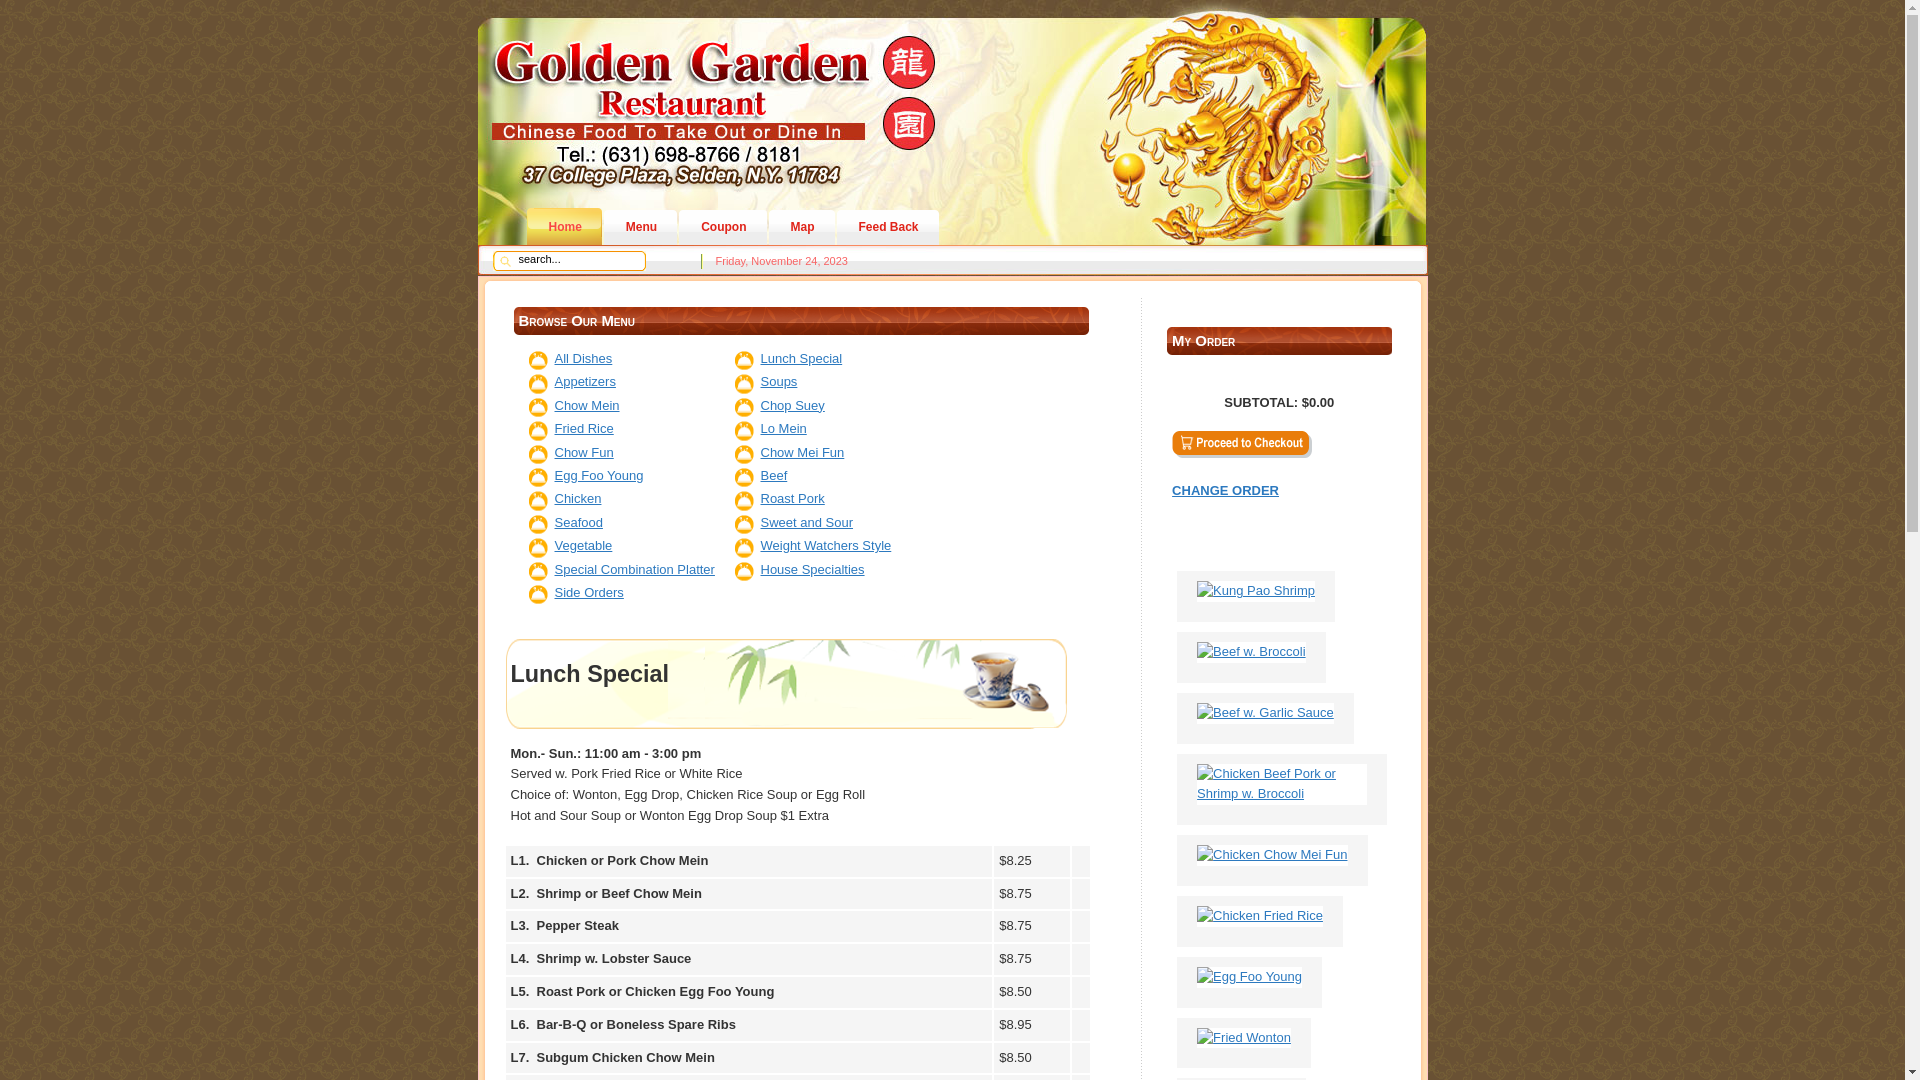 The image size is (1920, 1080). I want to click on Side Orders, so click(588, 592).